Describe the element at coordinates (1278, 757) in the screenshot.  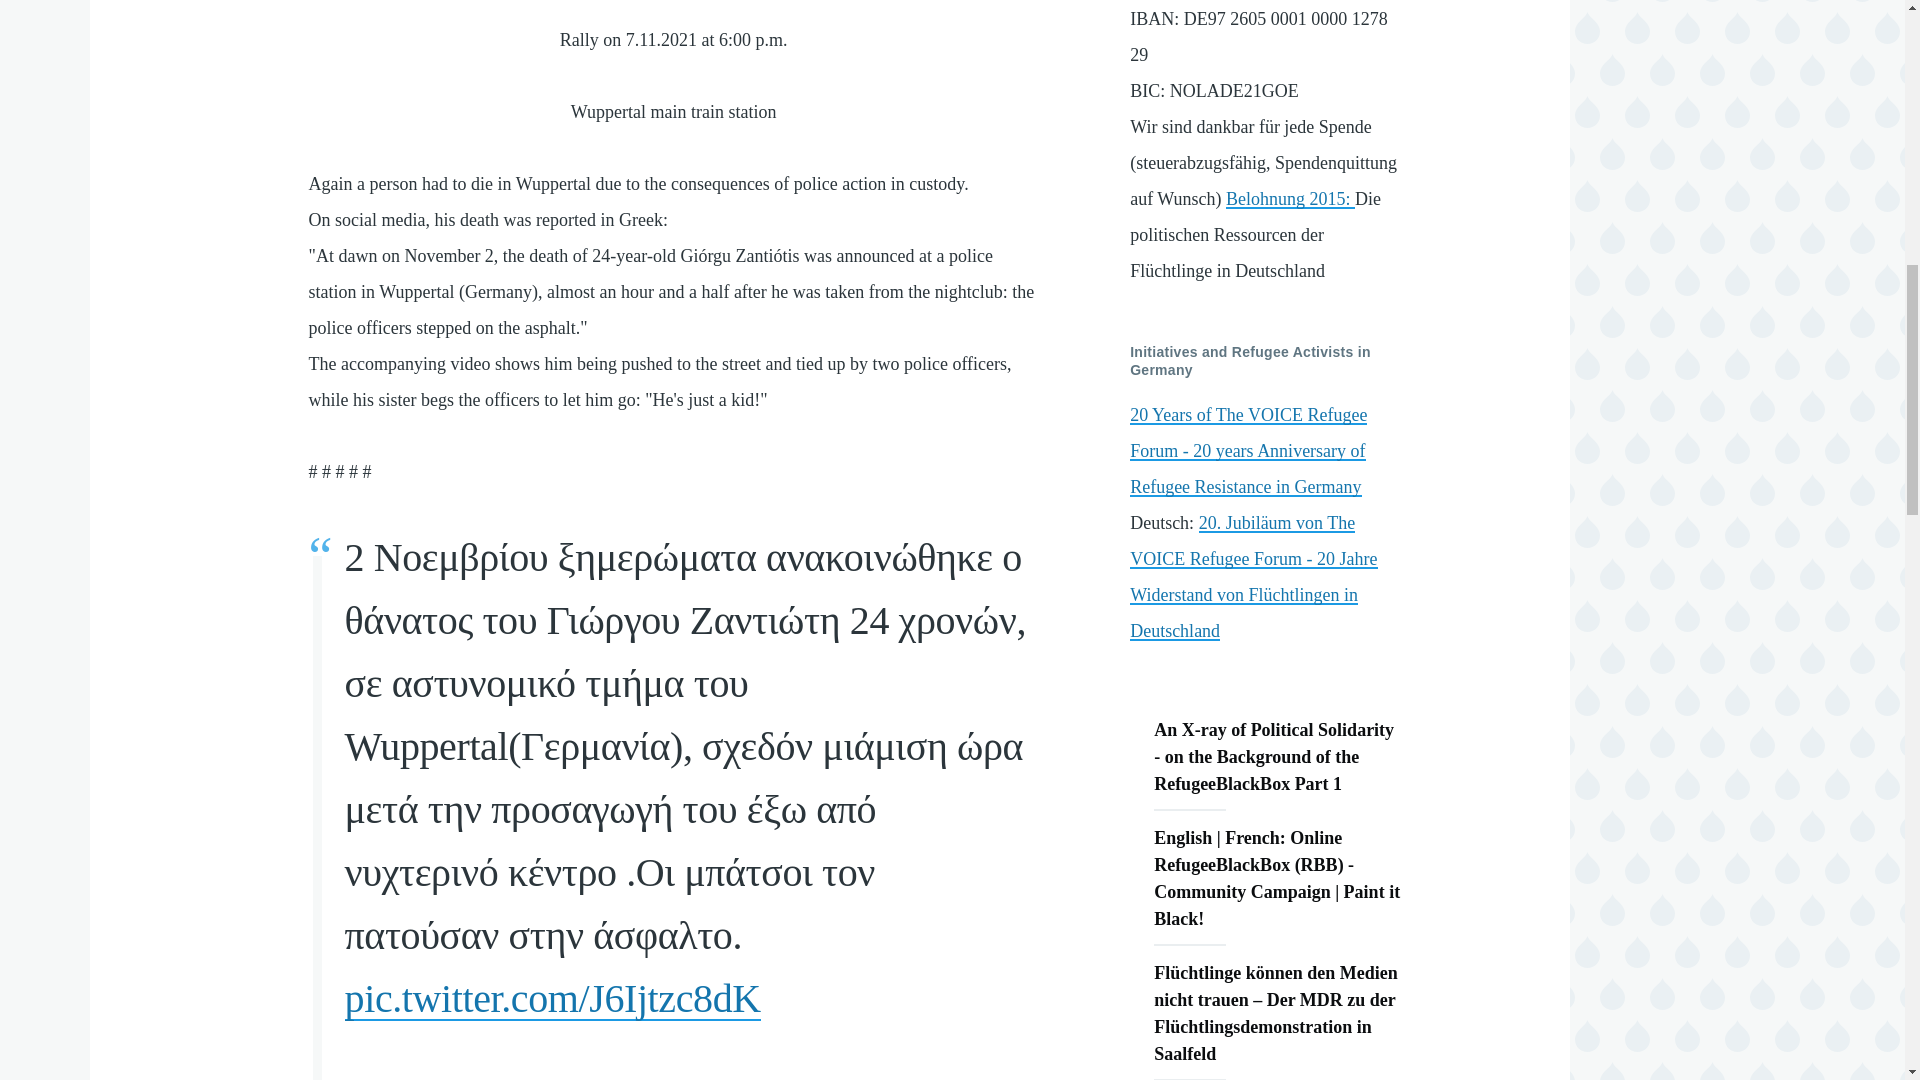
I see `Background Analysis of the RefugeeBlackBox  Part 1` at that location.